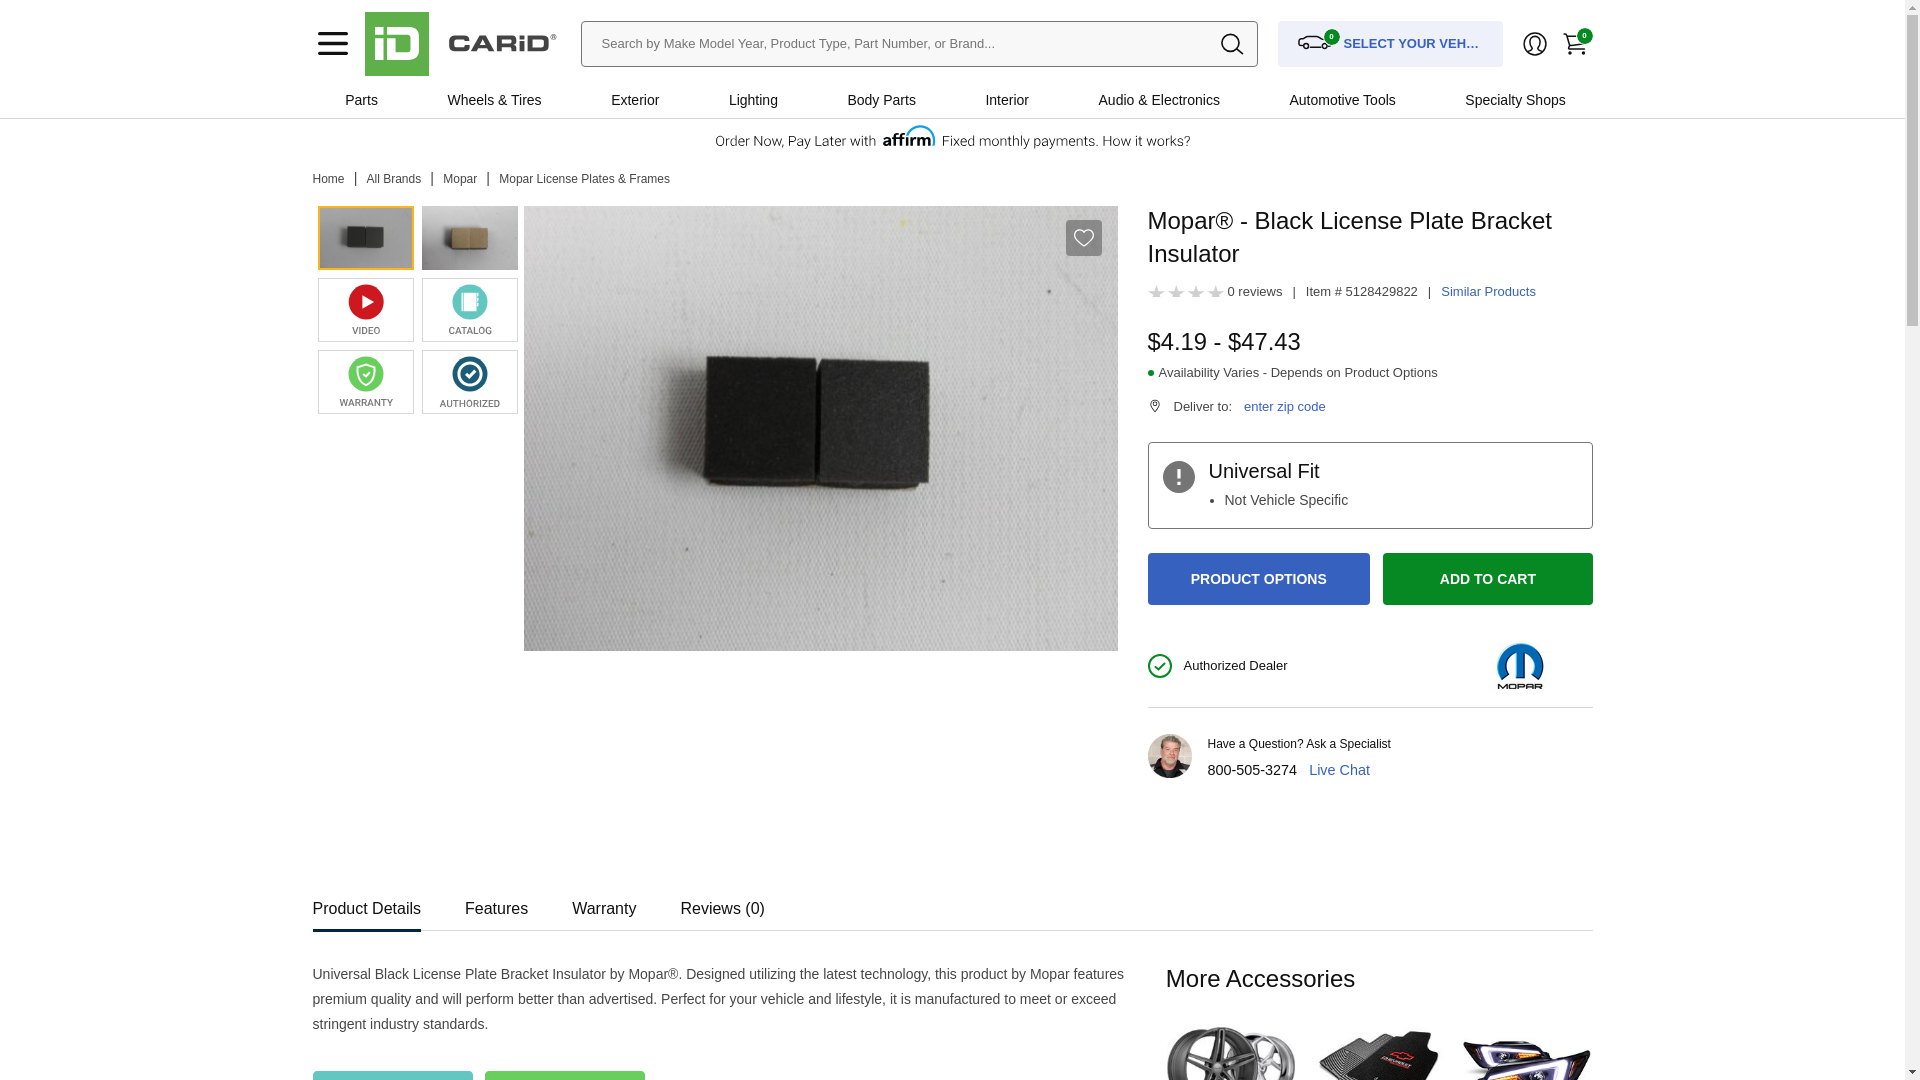 This screenshot has width=1920, height=1080. I want to click on Body Parts, so click(881, 100).